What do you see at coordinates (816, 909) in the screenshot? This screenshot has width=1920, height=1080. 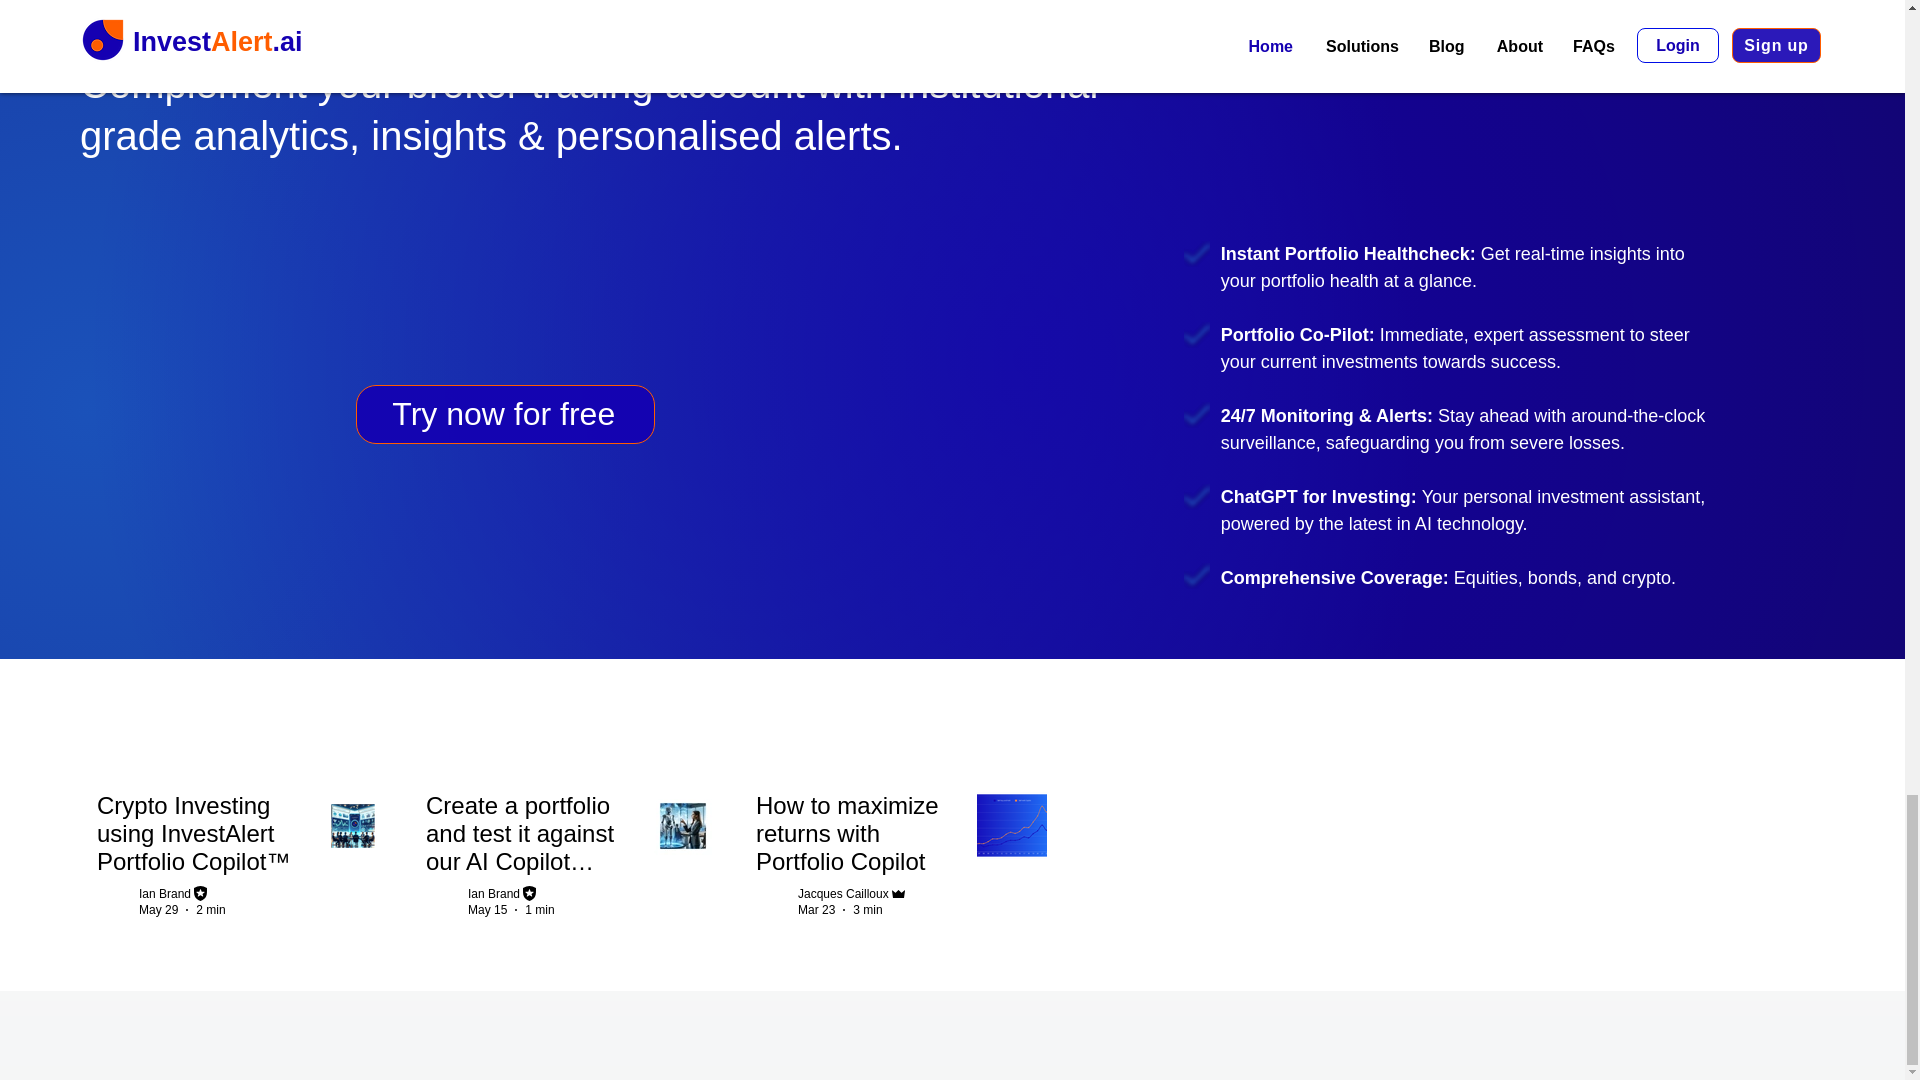 I see `Mar 23` at bounding box center [816, 909].